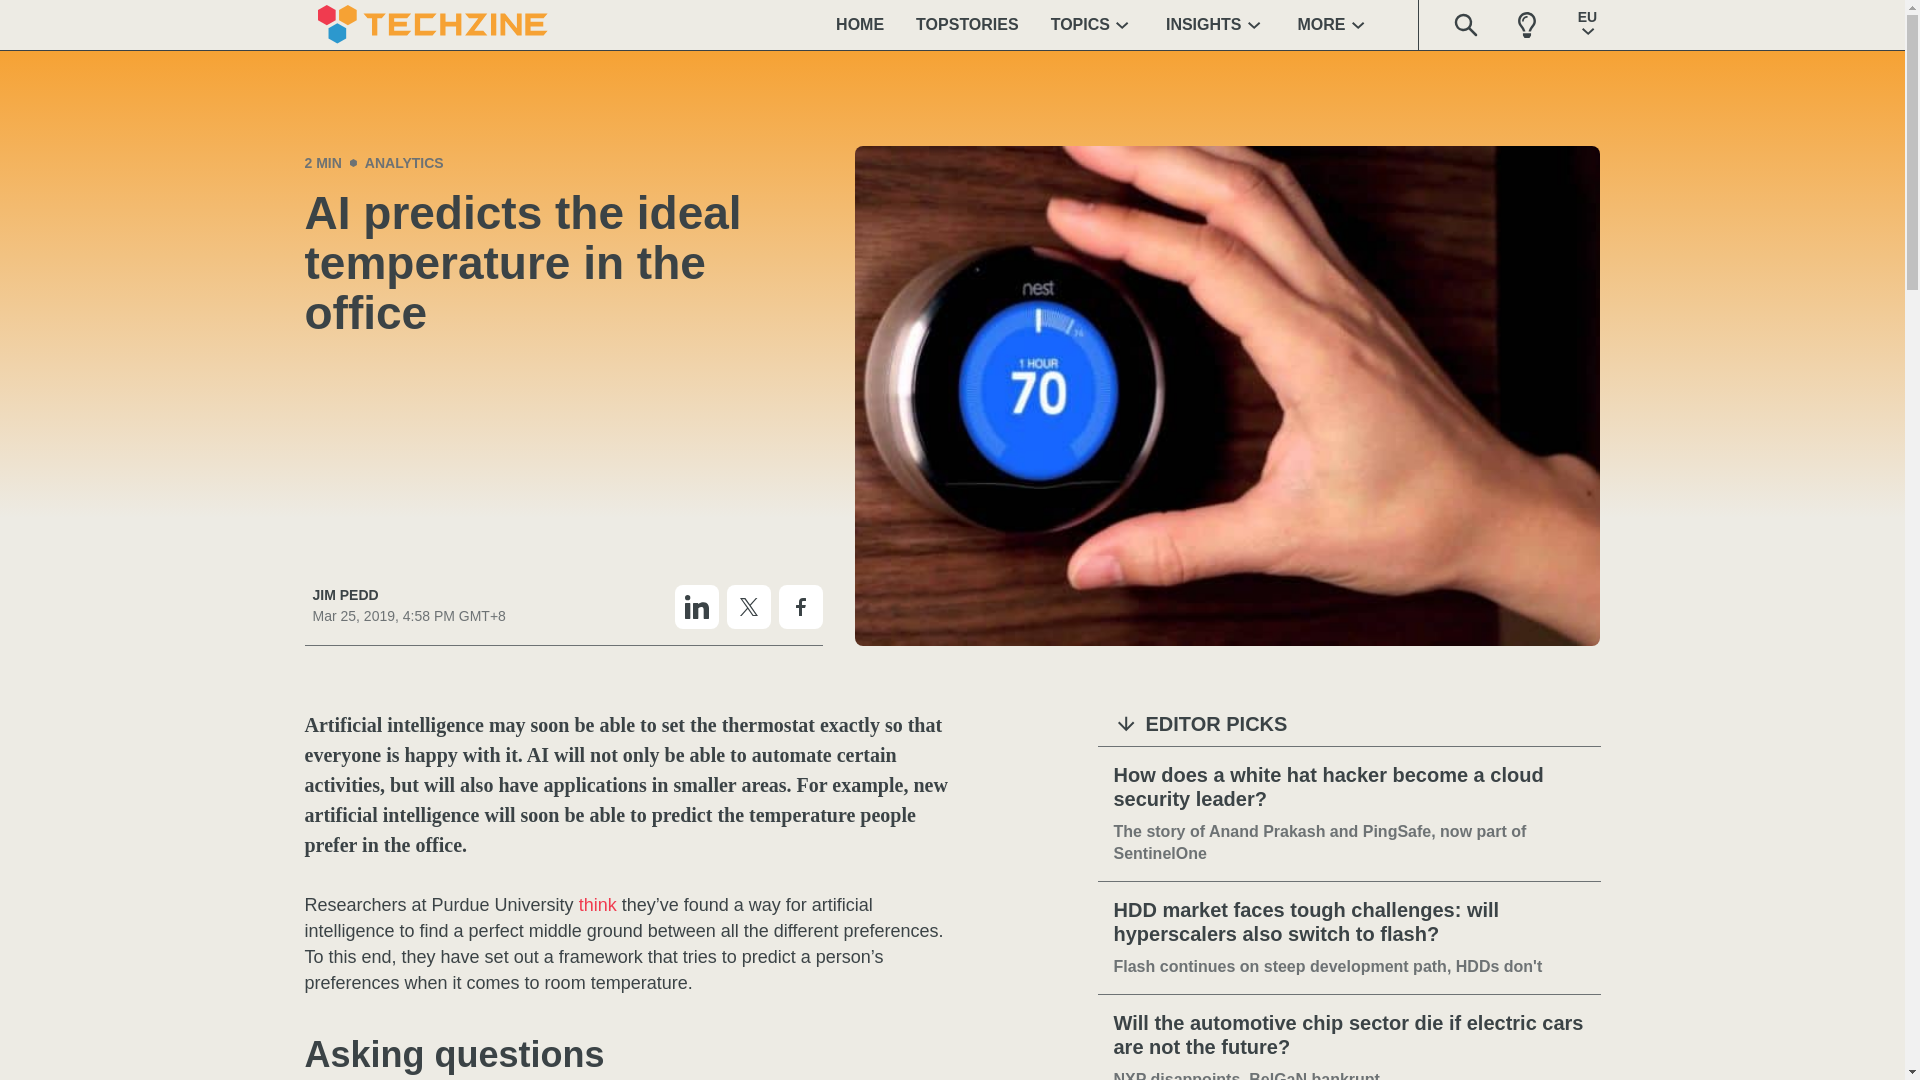  Describe the element at coordinates (1216, 24) in the screenshot. I see `INSIGHTS` at that location.